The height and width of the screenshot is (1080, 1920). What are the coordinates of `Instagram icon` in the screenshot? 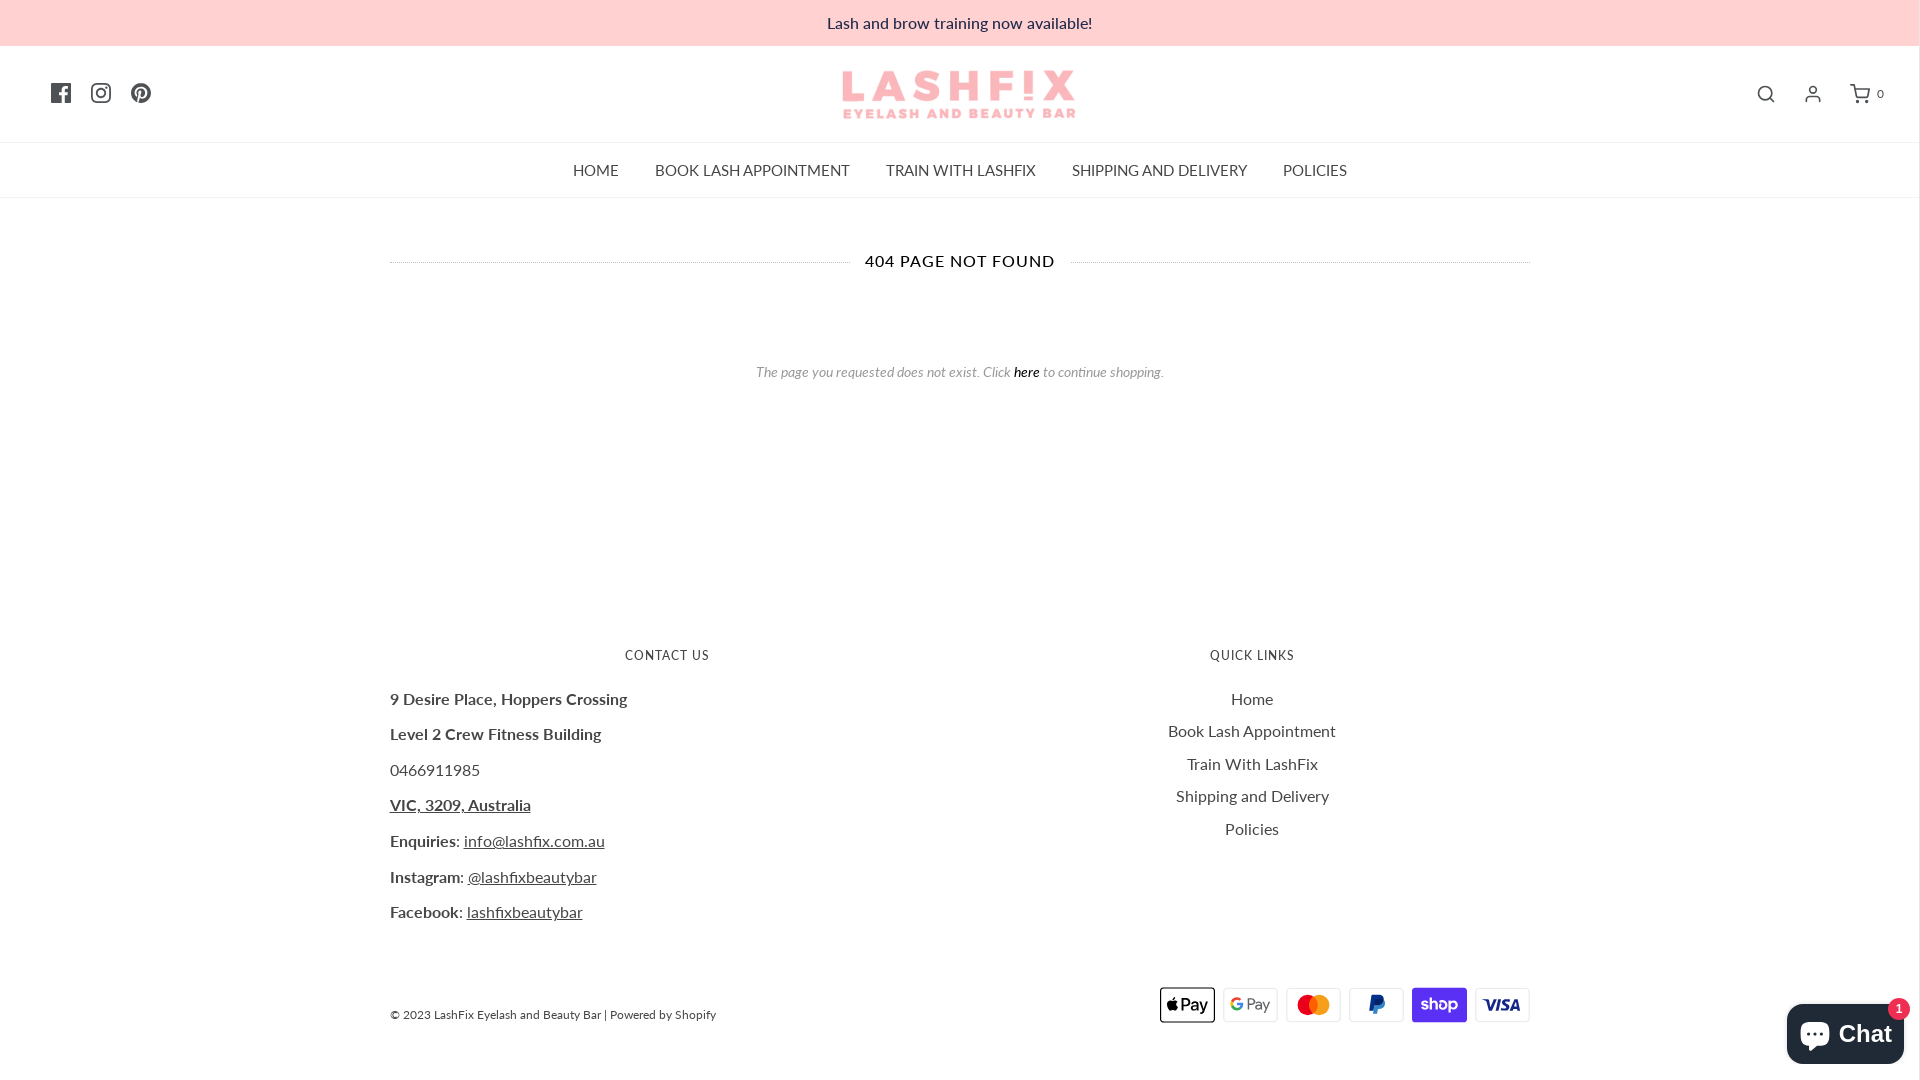 It's located at (101, 94).